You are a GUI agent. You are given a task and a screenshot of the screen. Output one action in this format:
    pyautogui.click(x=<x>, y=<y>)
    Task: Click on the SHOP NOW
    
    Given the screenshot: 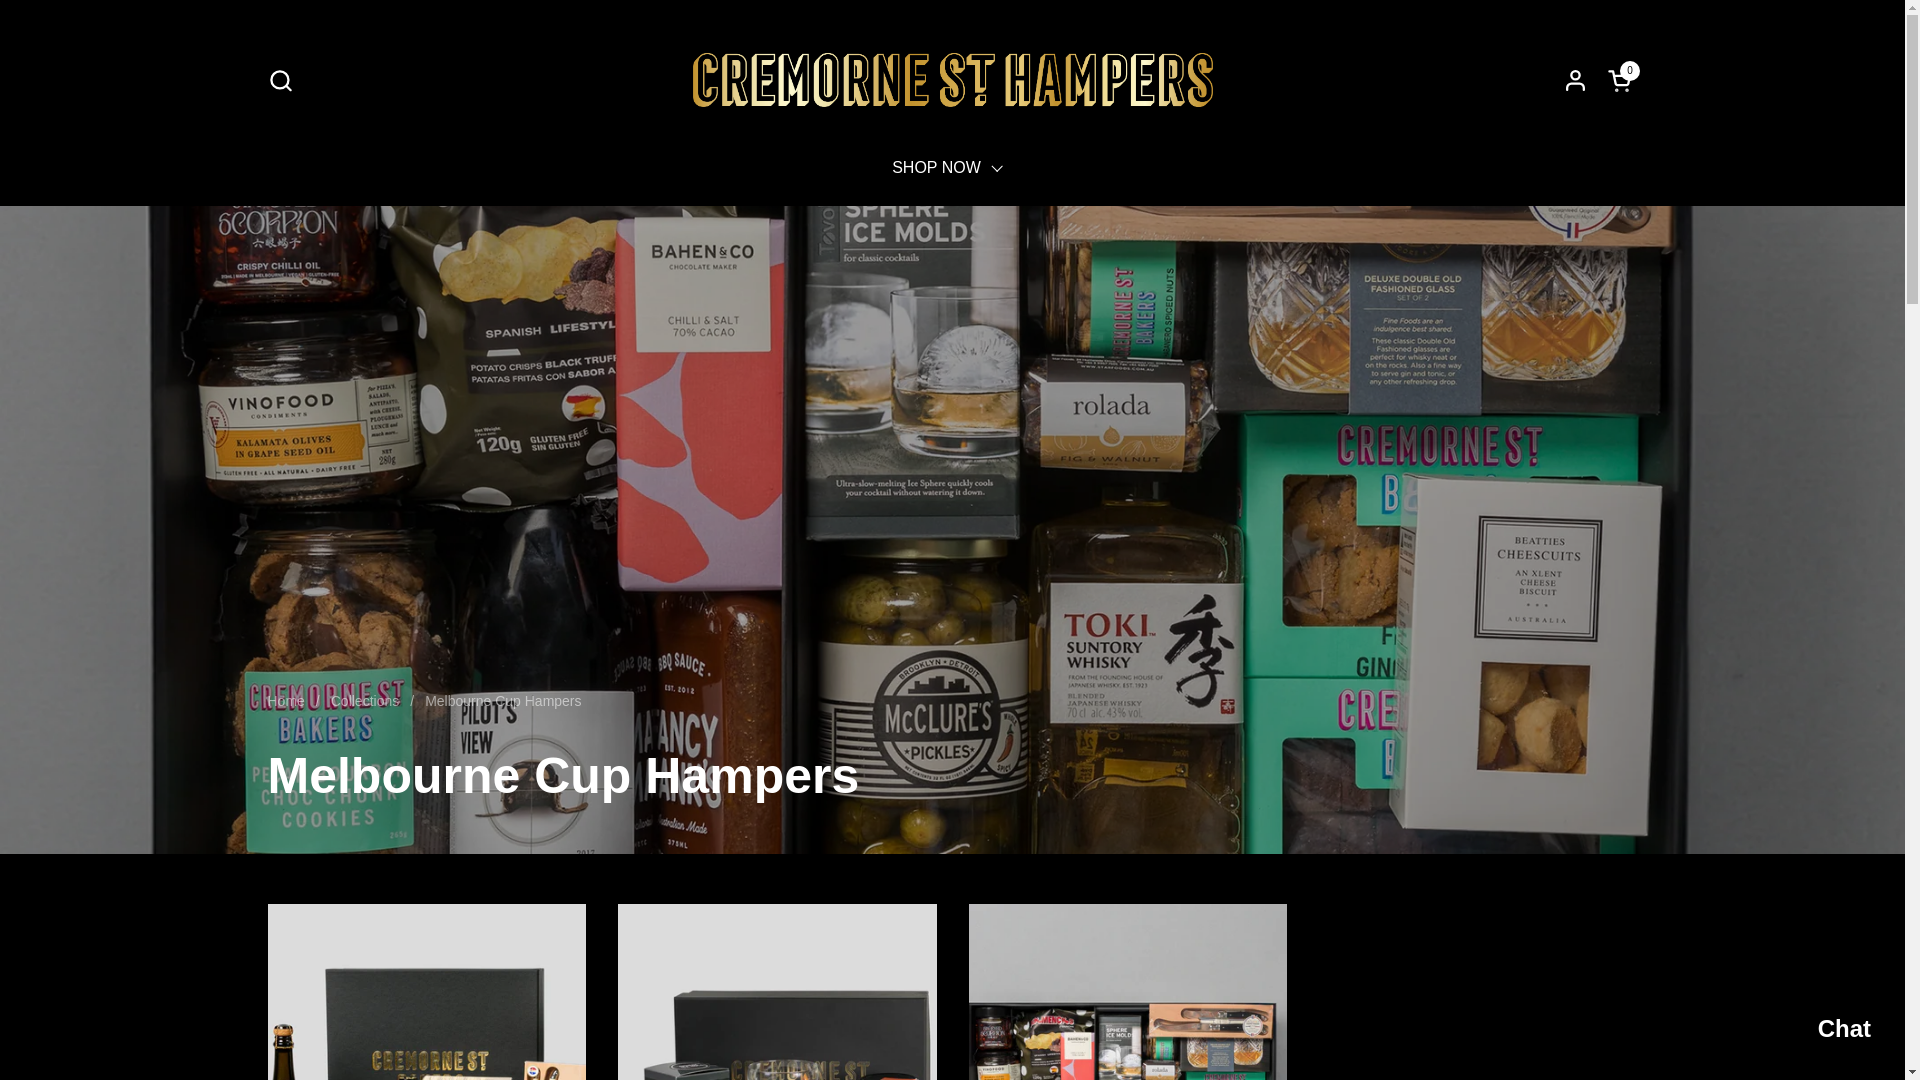 What is the action you would take?
    pyautogui.click(x=1622, y=80)
    